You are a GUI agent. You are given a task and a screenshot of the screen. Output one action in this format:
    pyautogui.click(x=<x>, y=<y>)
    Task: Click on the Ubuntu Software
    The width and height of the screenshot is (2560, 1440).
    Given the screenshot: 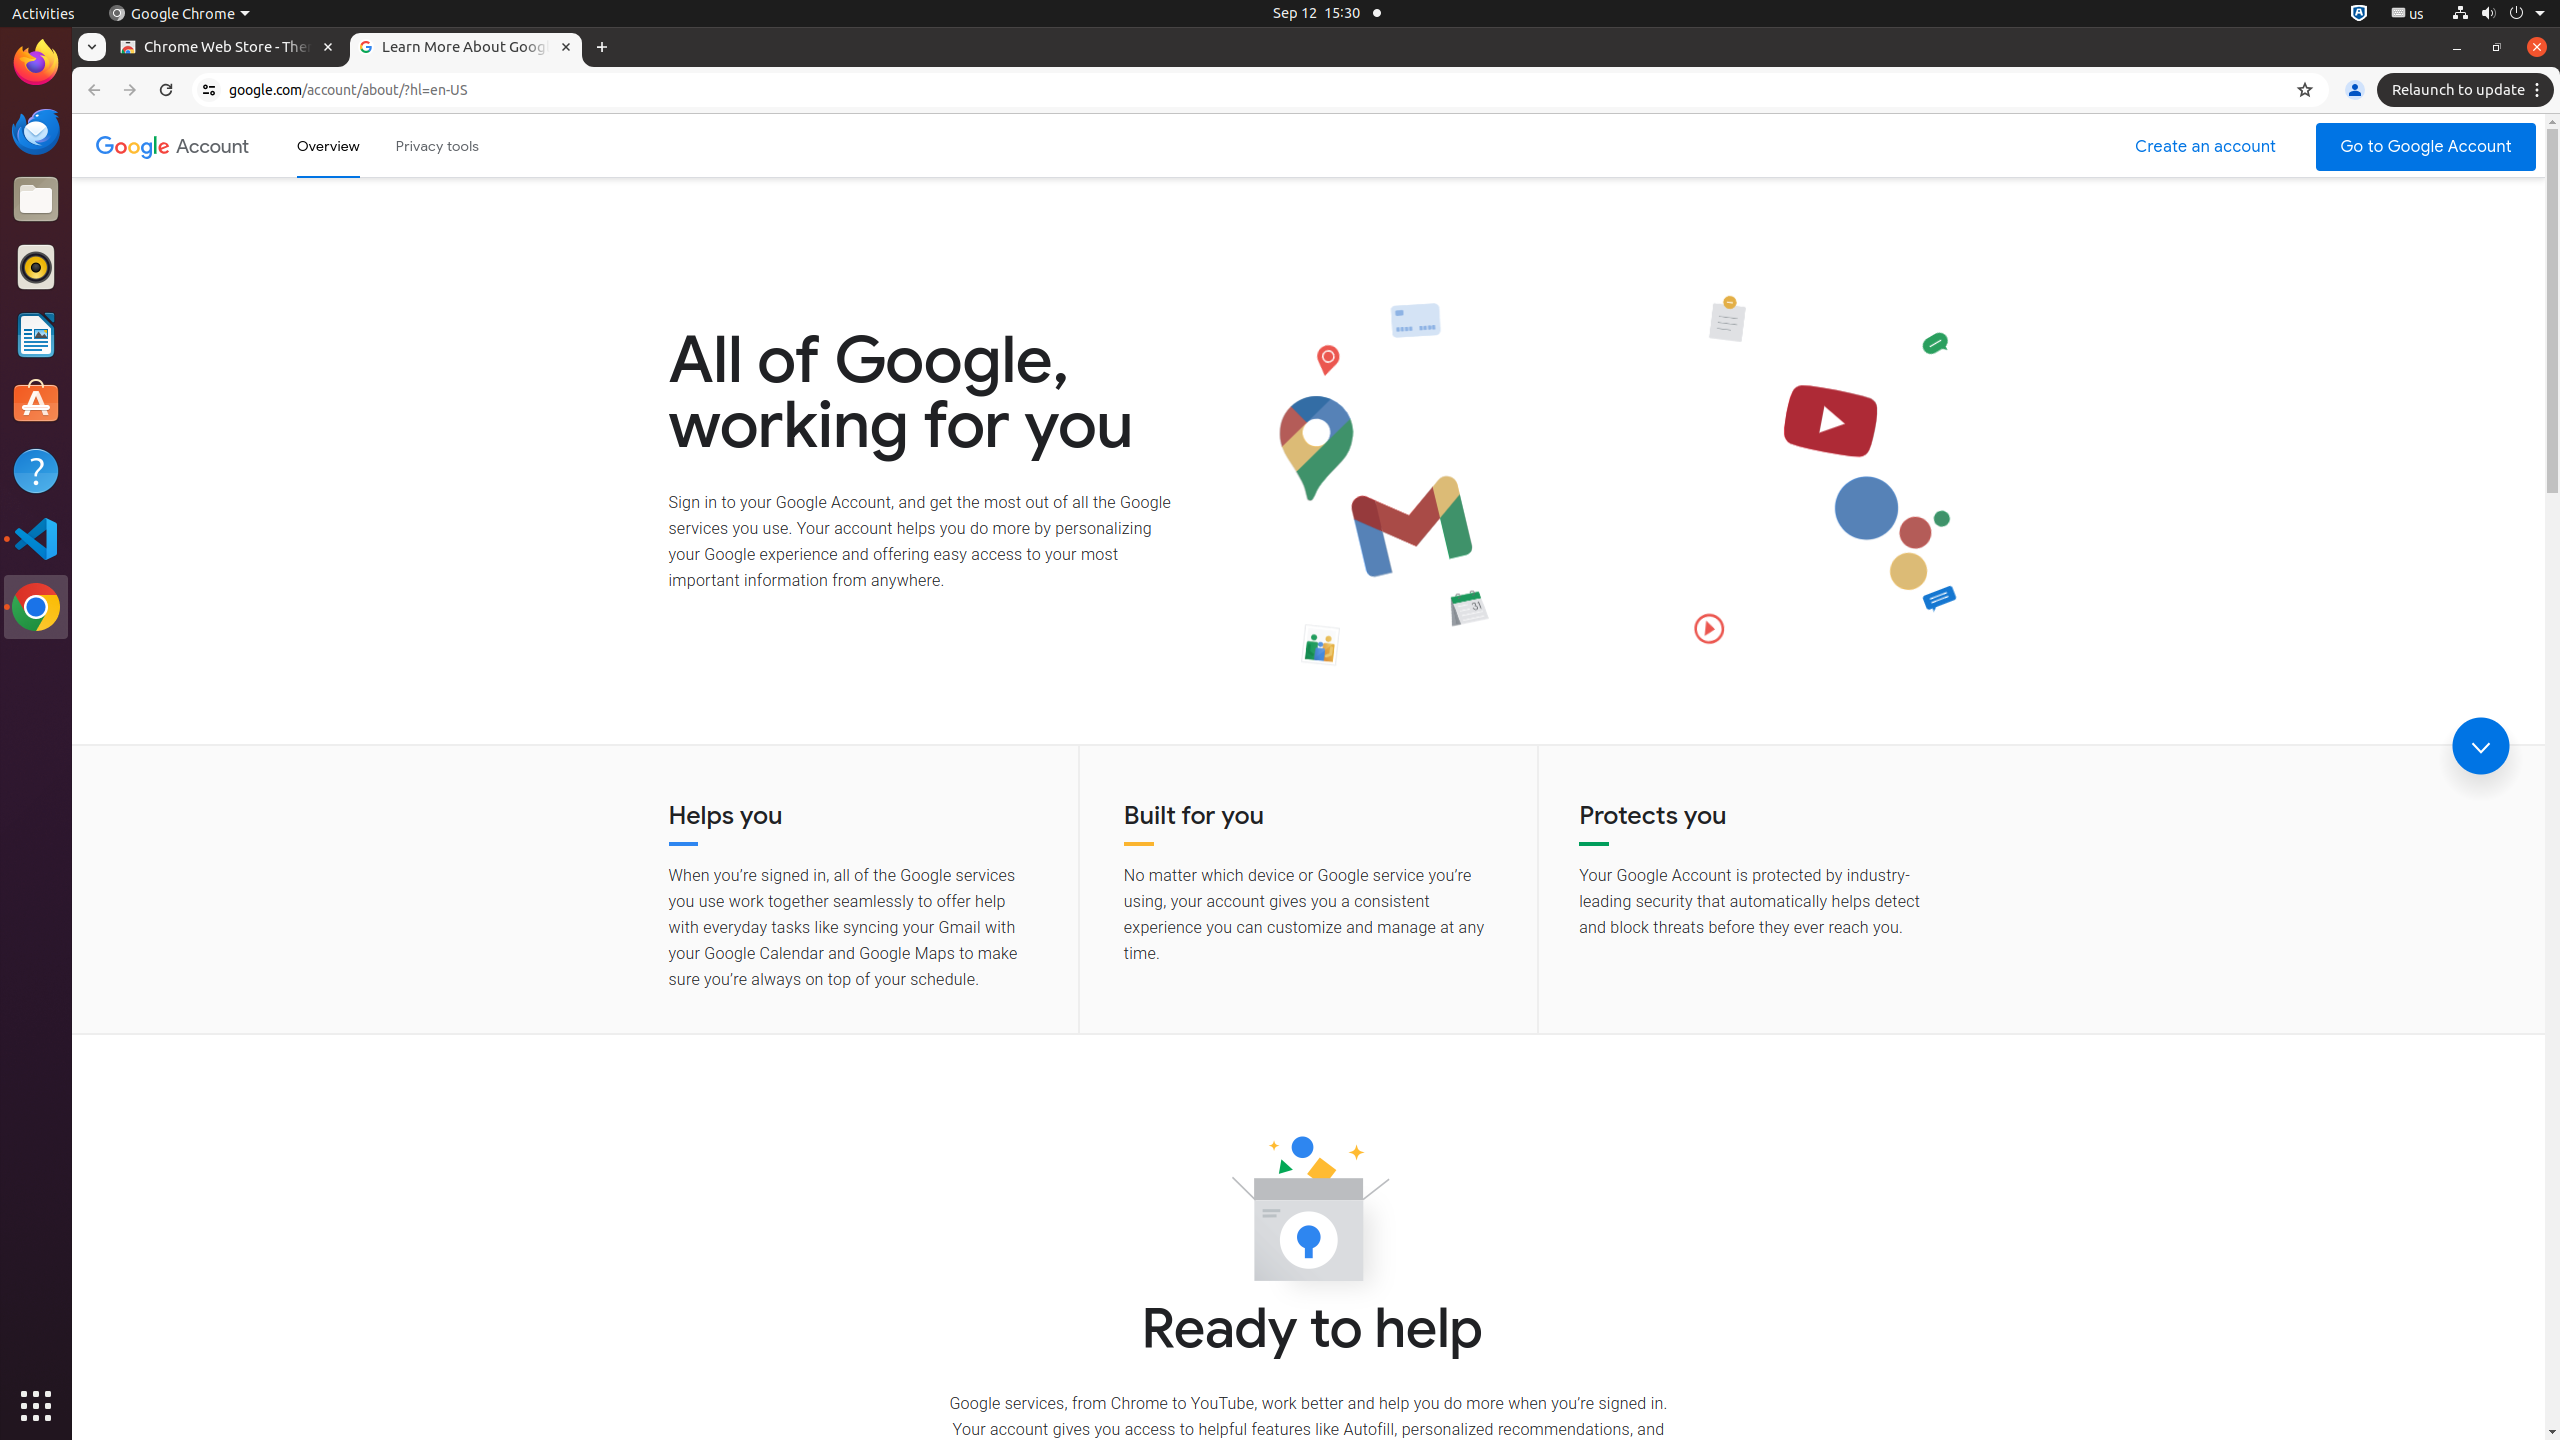 What is the action you would take?
    pyautogui.click(x=36, y=402)
    